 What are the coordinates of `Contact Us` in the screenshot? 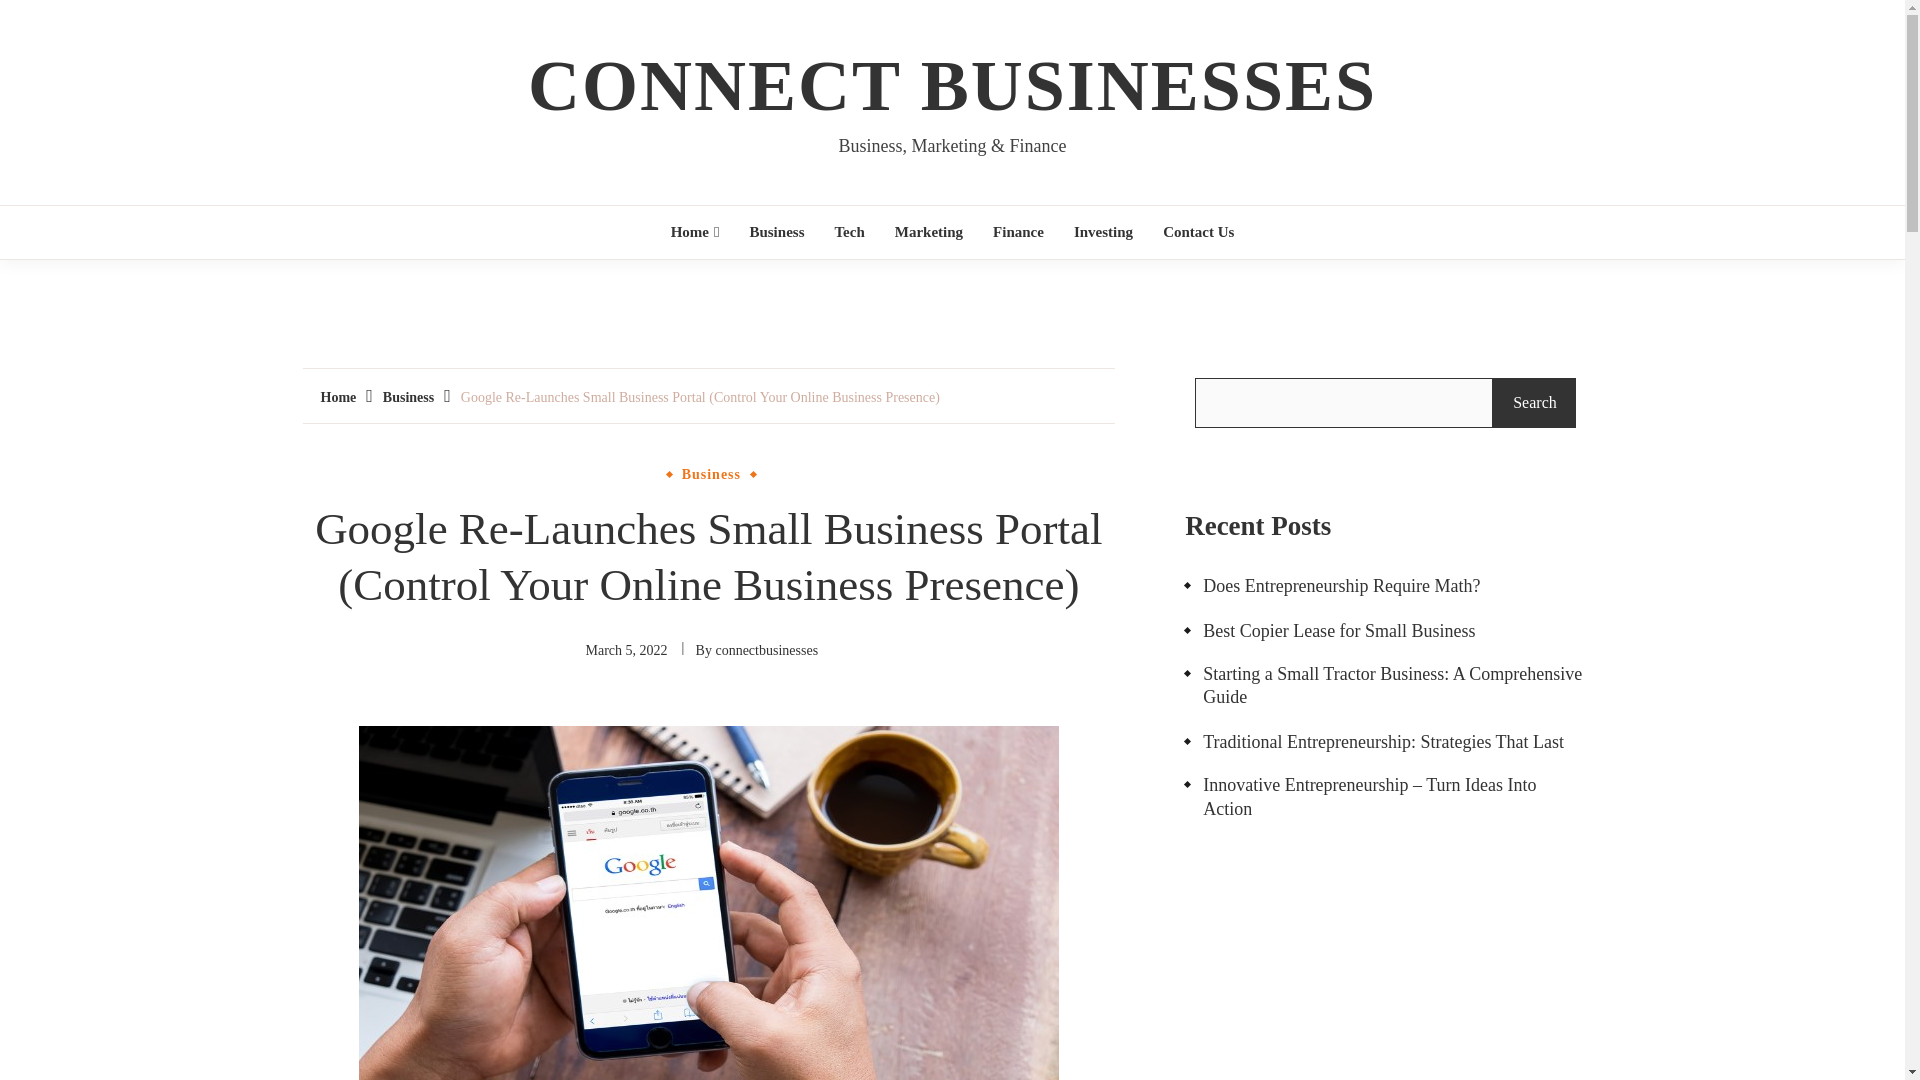 It's located at (1198, 232).